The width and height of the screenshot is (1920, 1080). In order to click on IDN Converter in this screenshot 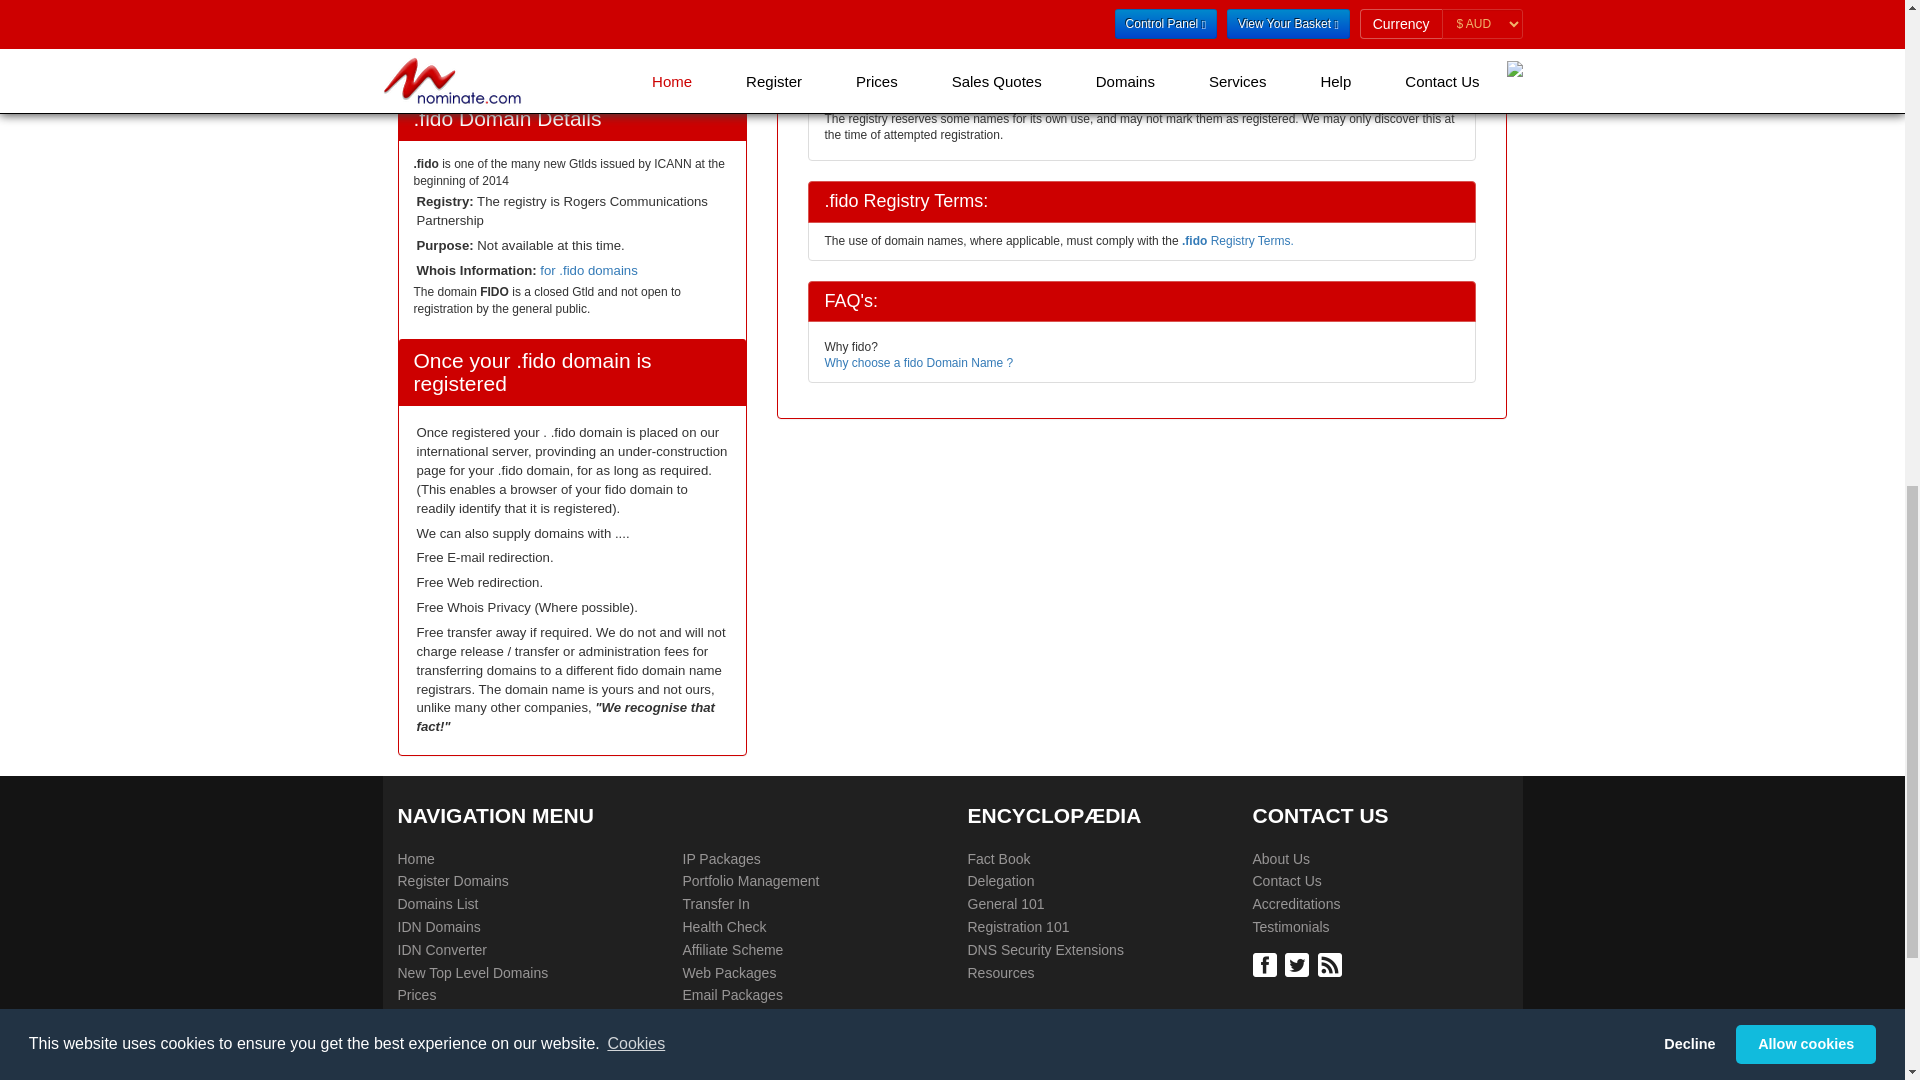, I will do `click(442, 950)`.